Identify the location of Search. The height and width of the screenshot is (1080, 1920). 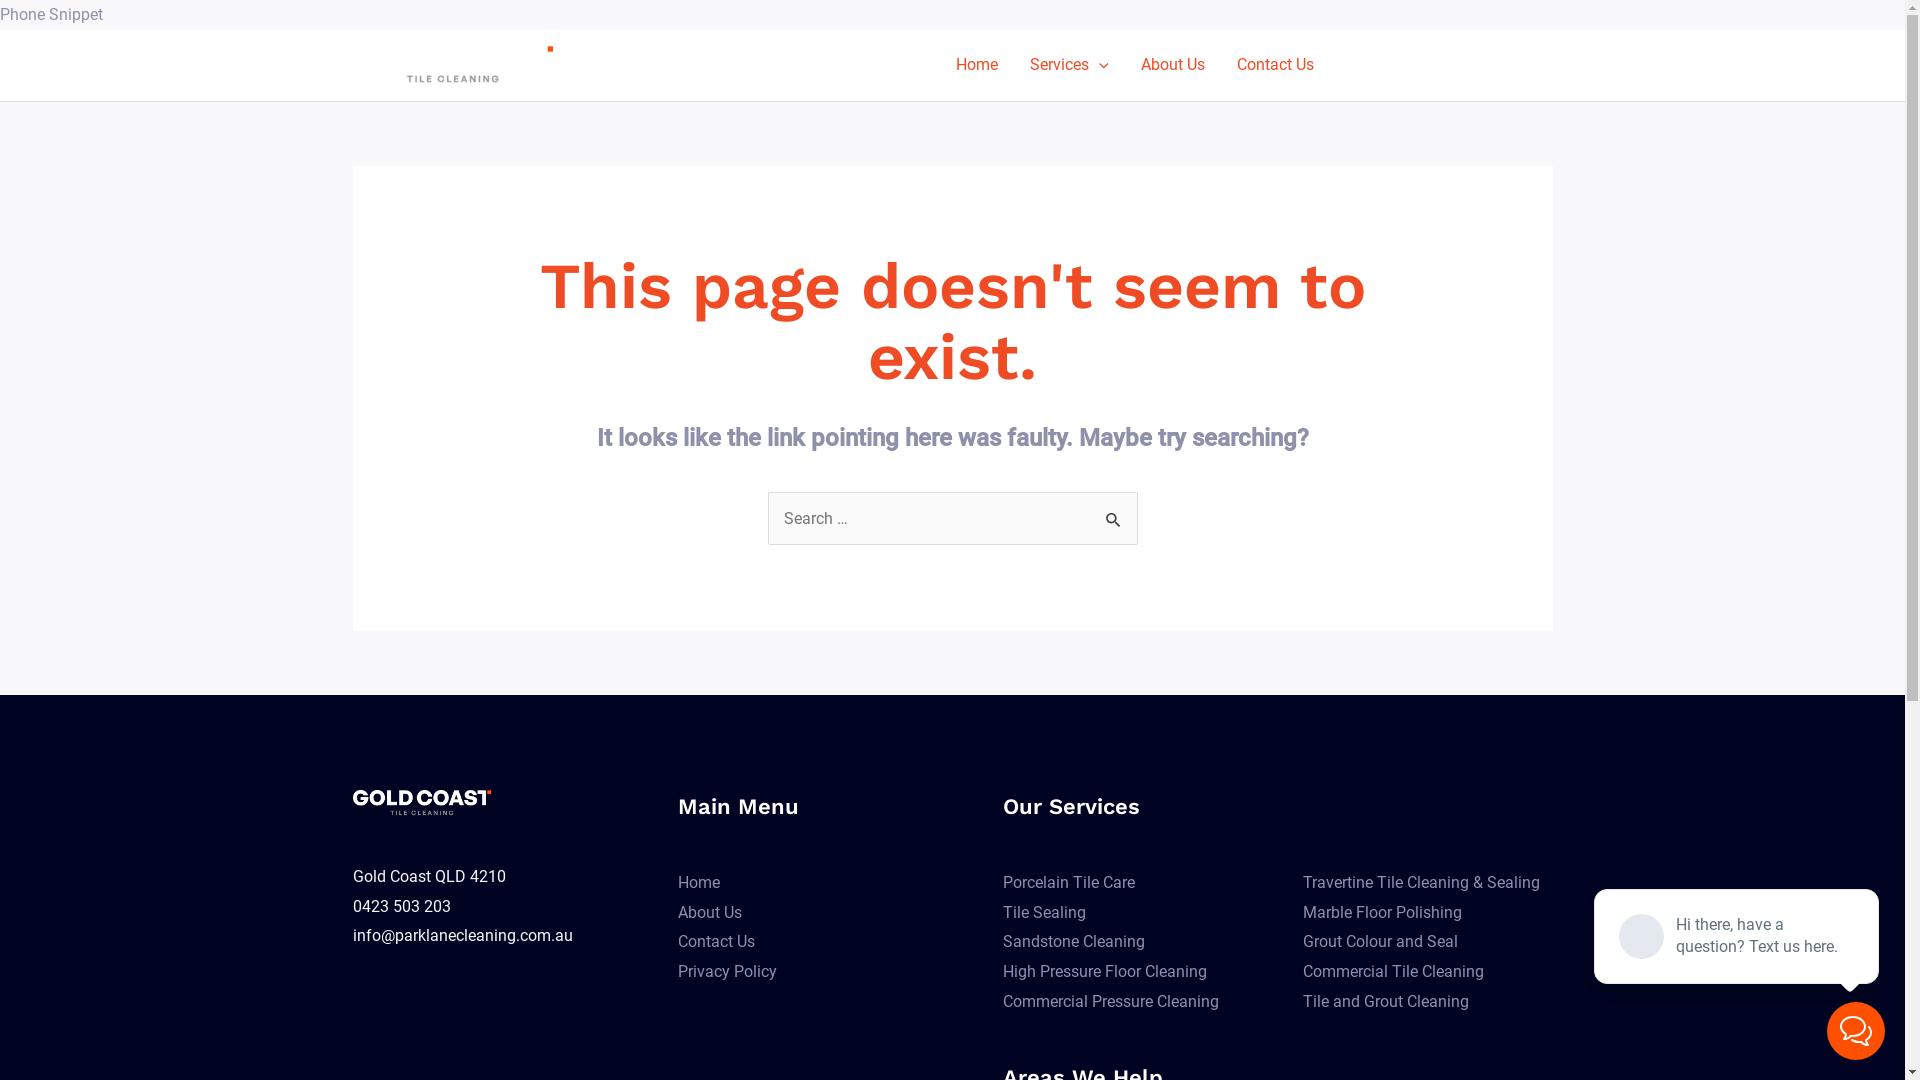
(1114, 513).